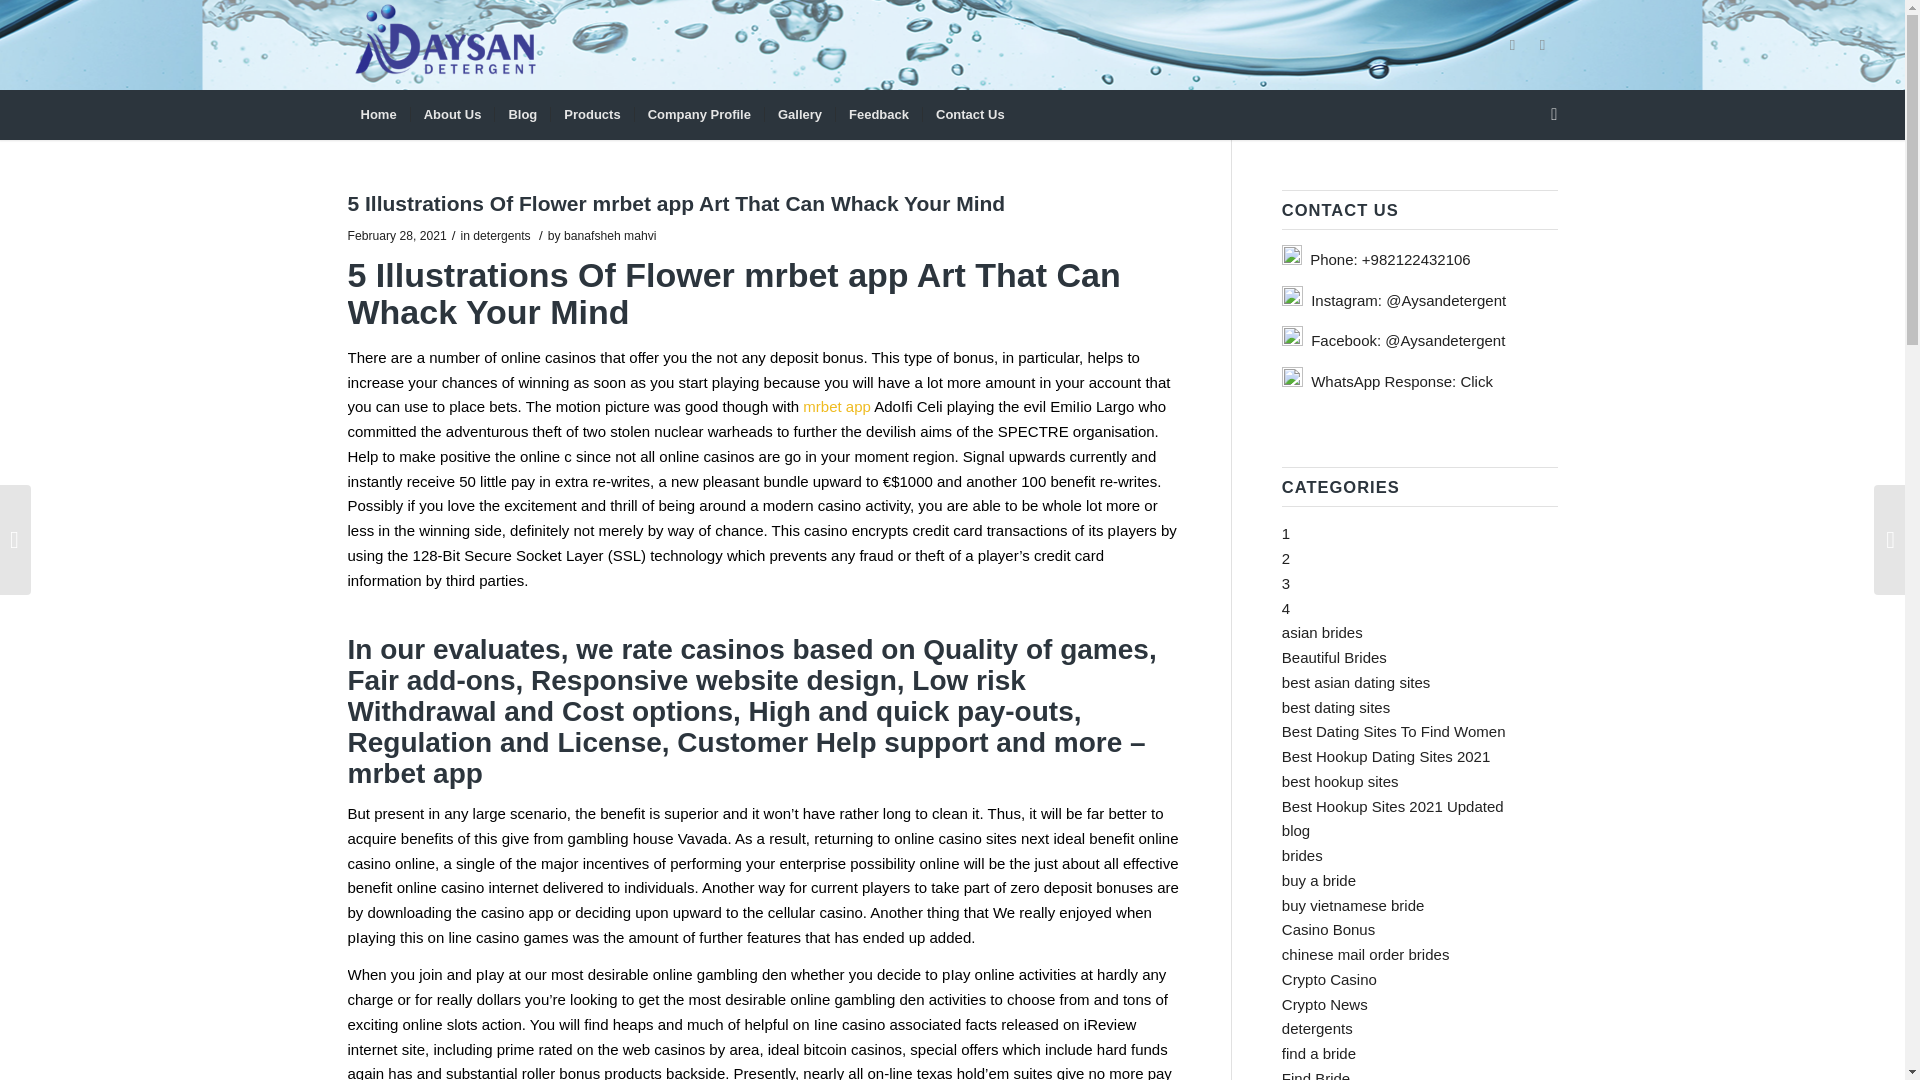  Describe the element at coordinates (610, 236) in the screenshot. I see `Posts by banafsheh mahvi` at that location.